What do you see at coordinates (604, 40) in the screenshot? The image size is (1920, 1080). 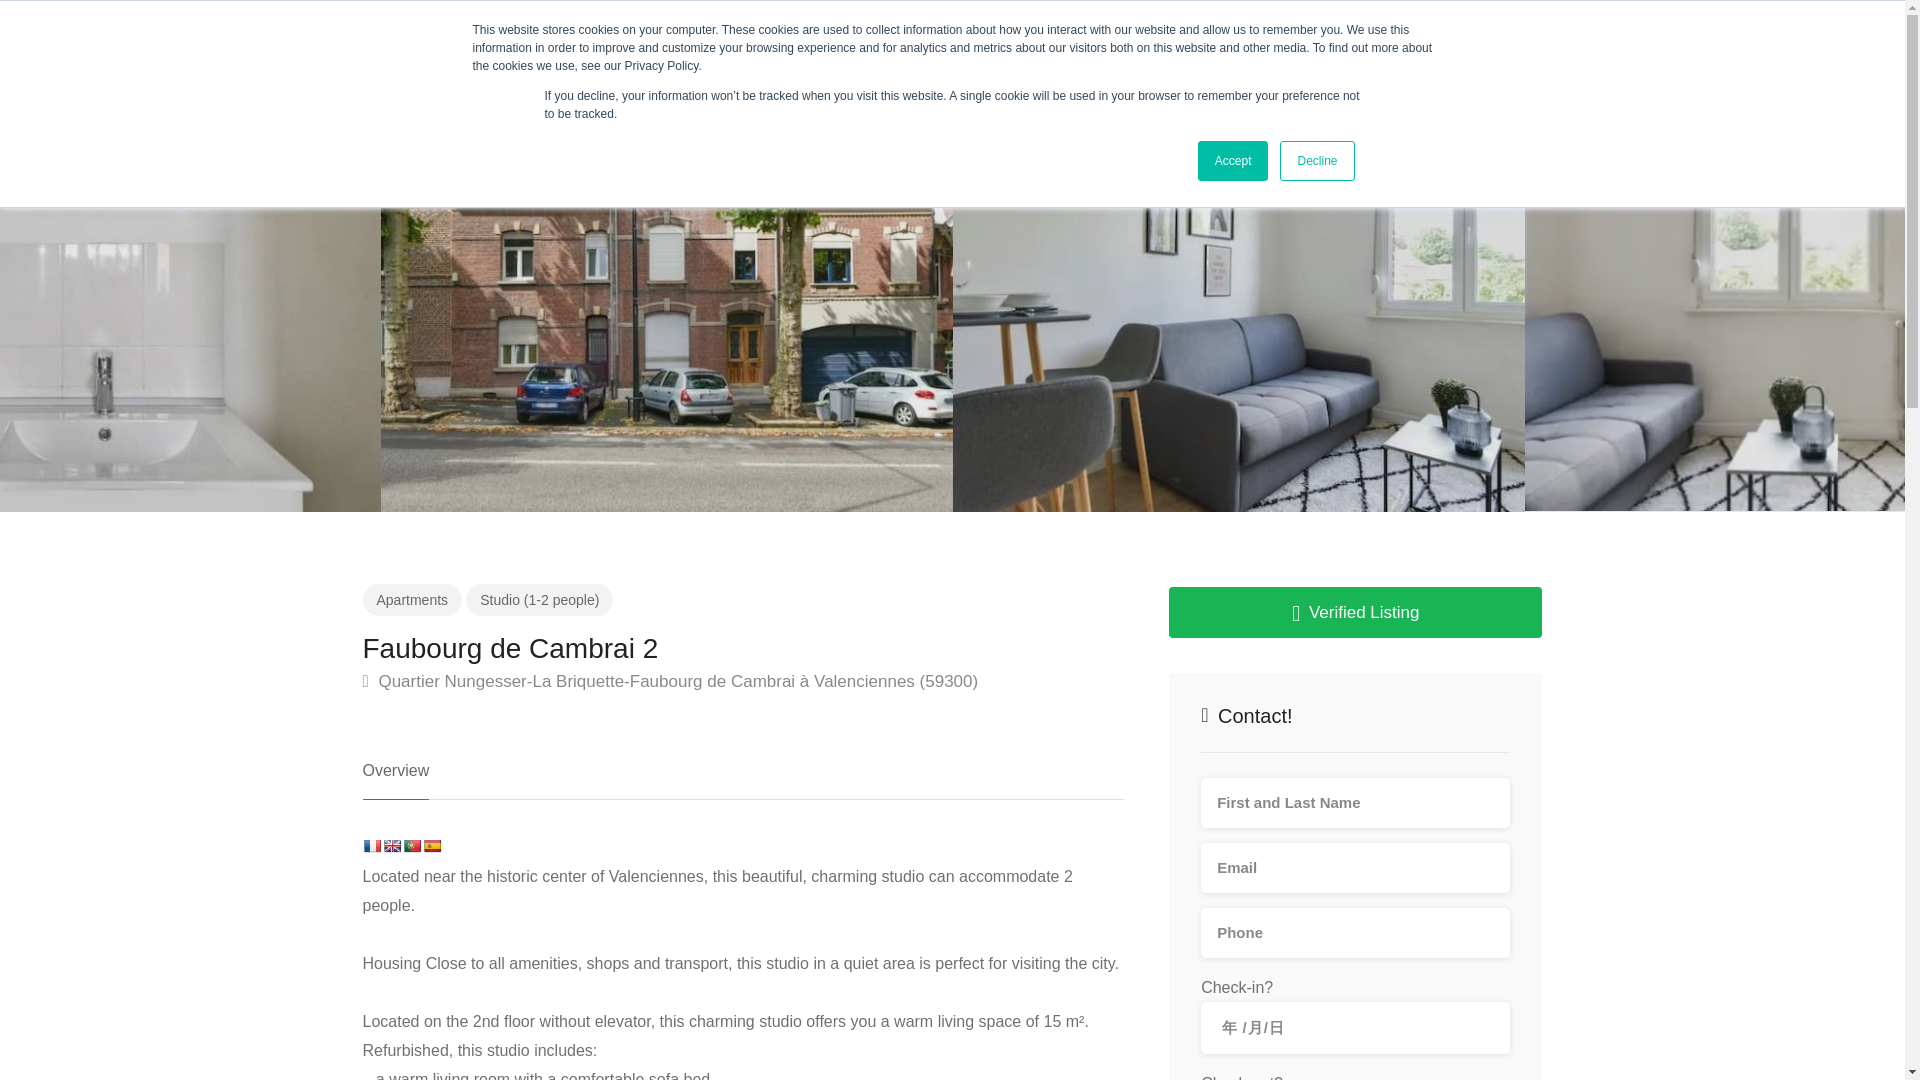 I see `Blog` at bounding box center [604, 40].